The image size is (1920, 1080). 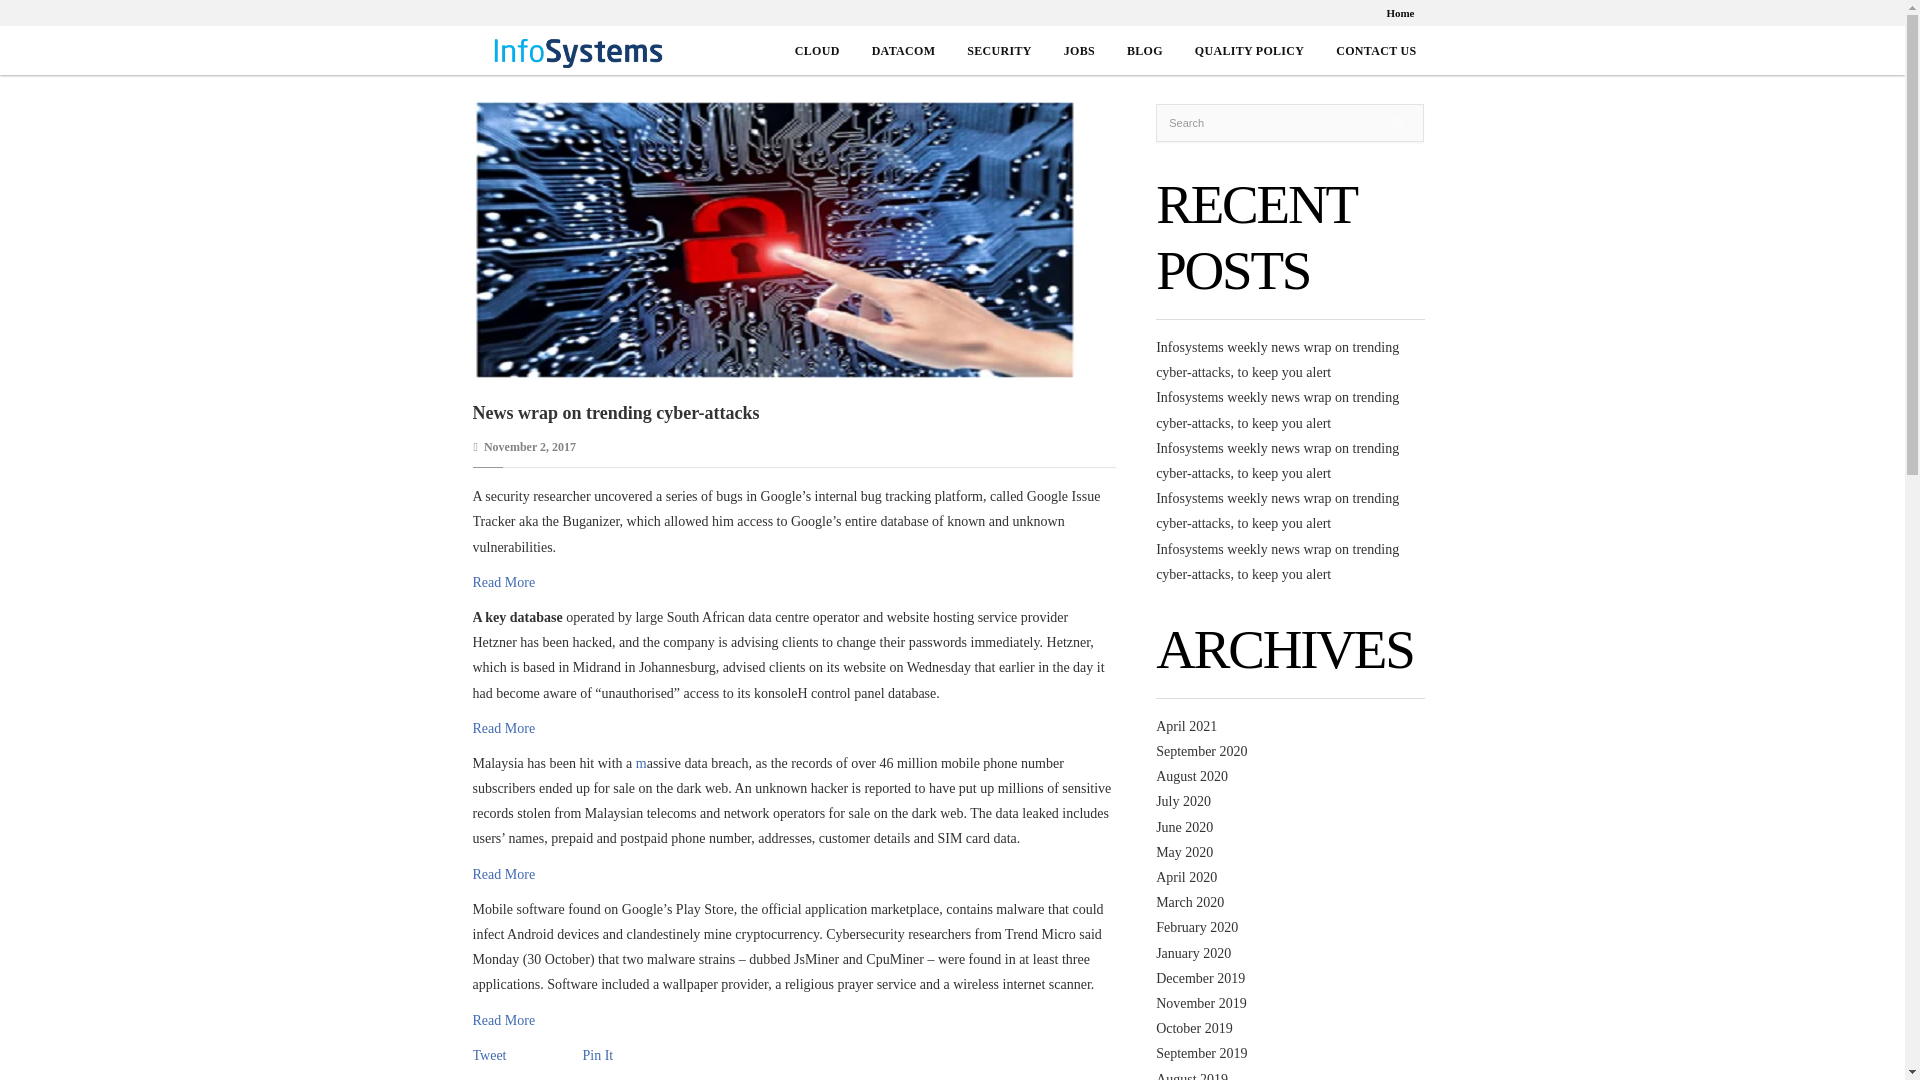 What do you see at coordinates (504, 582) in the screenshot?
I see `Read More` at bounding box center [504, 582].